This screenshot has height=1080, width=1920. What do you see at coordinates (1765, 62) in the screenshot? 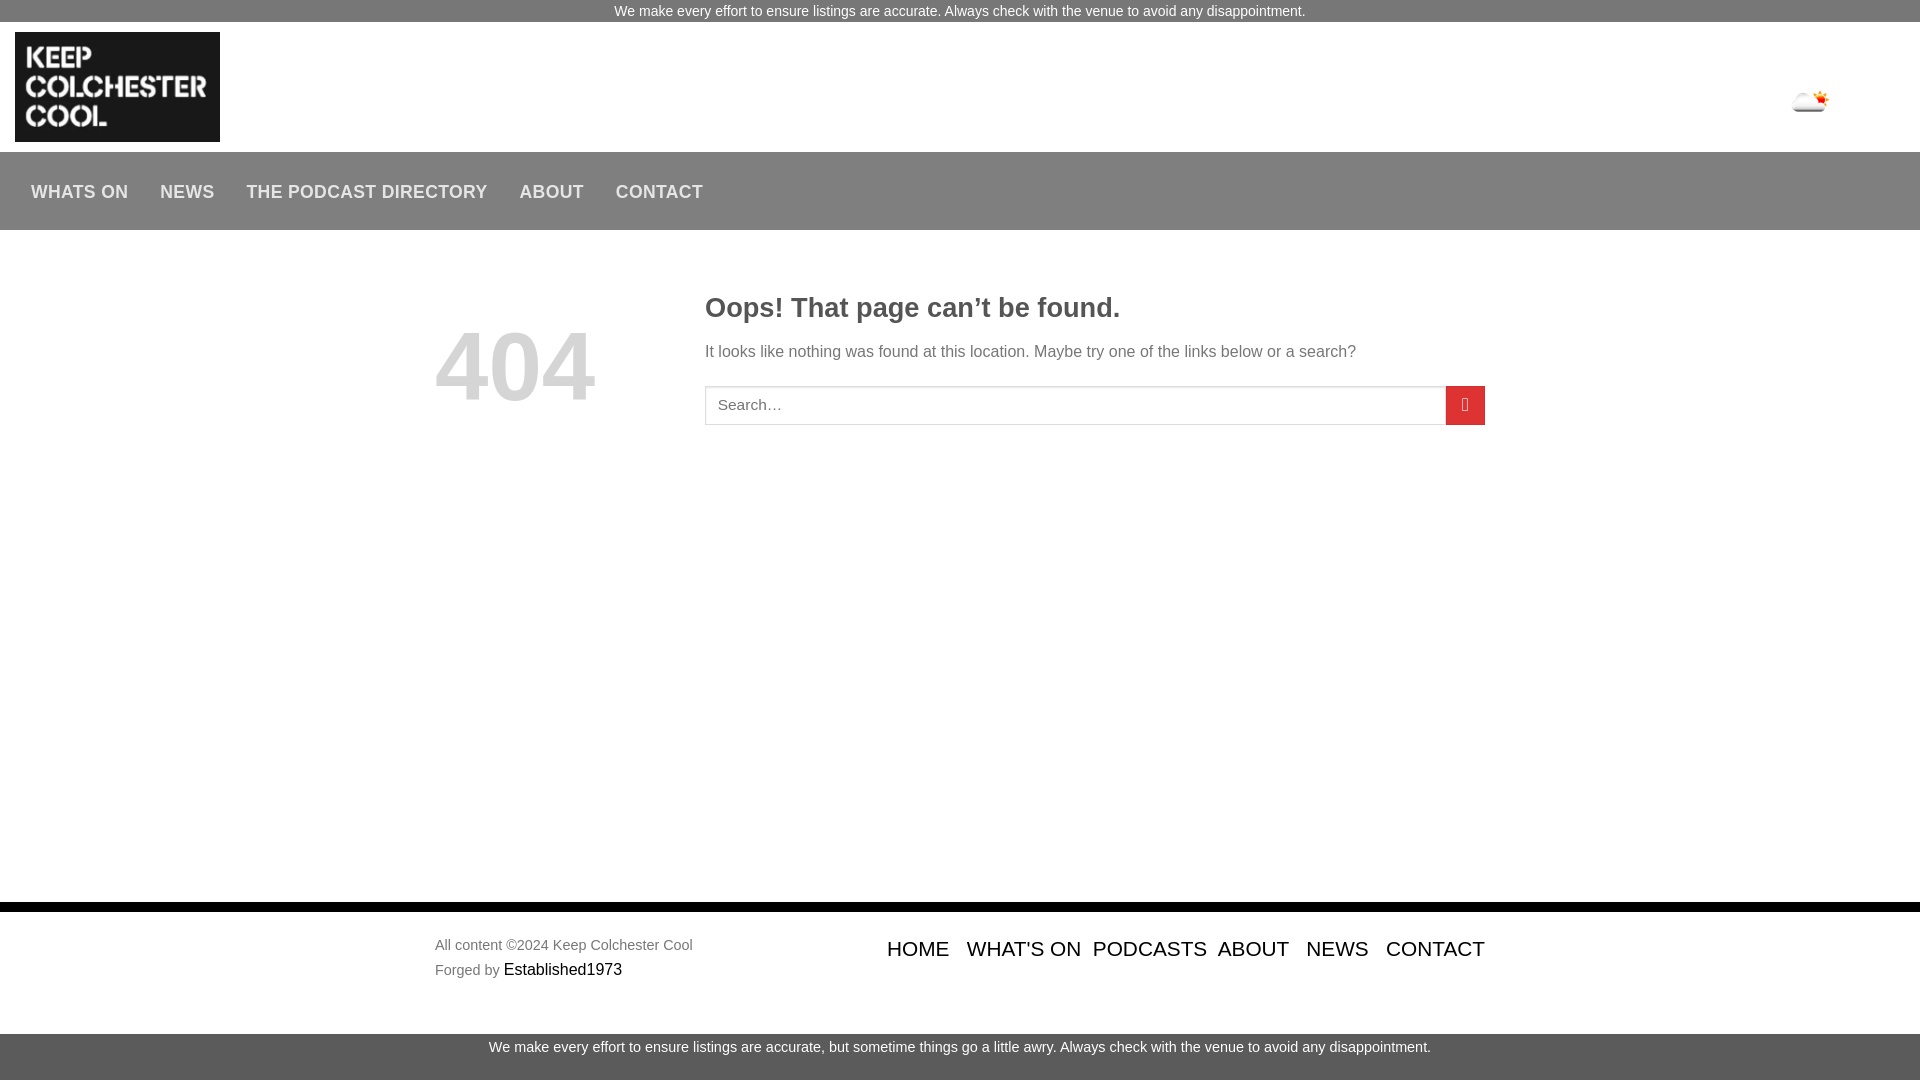
I see `Follow on Facebook` at bounding box center [1765, 62].